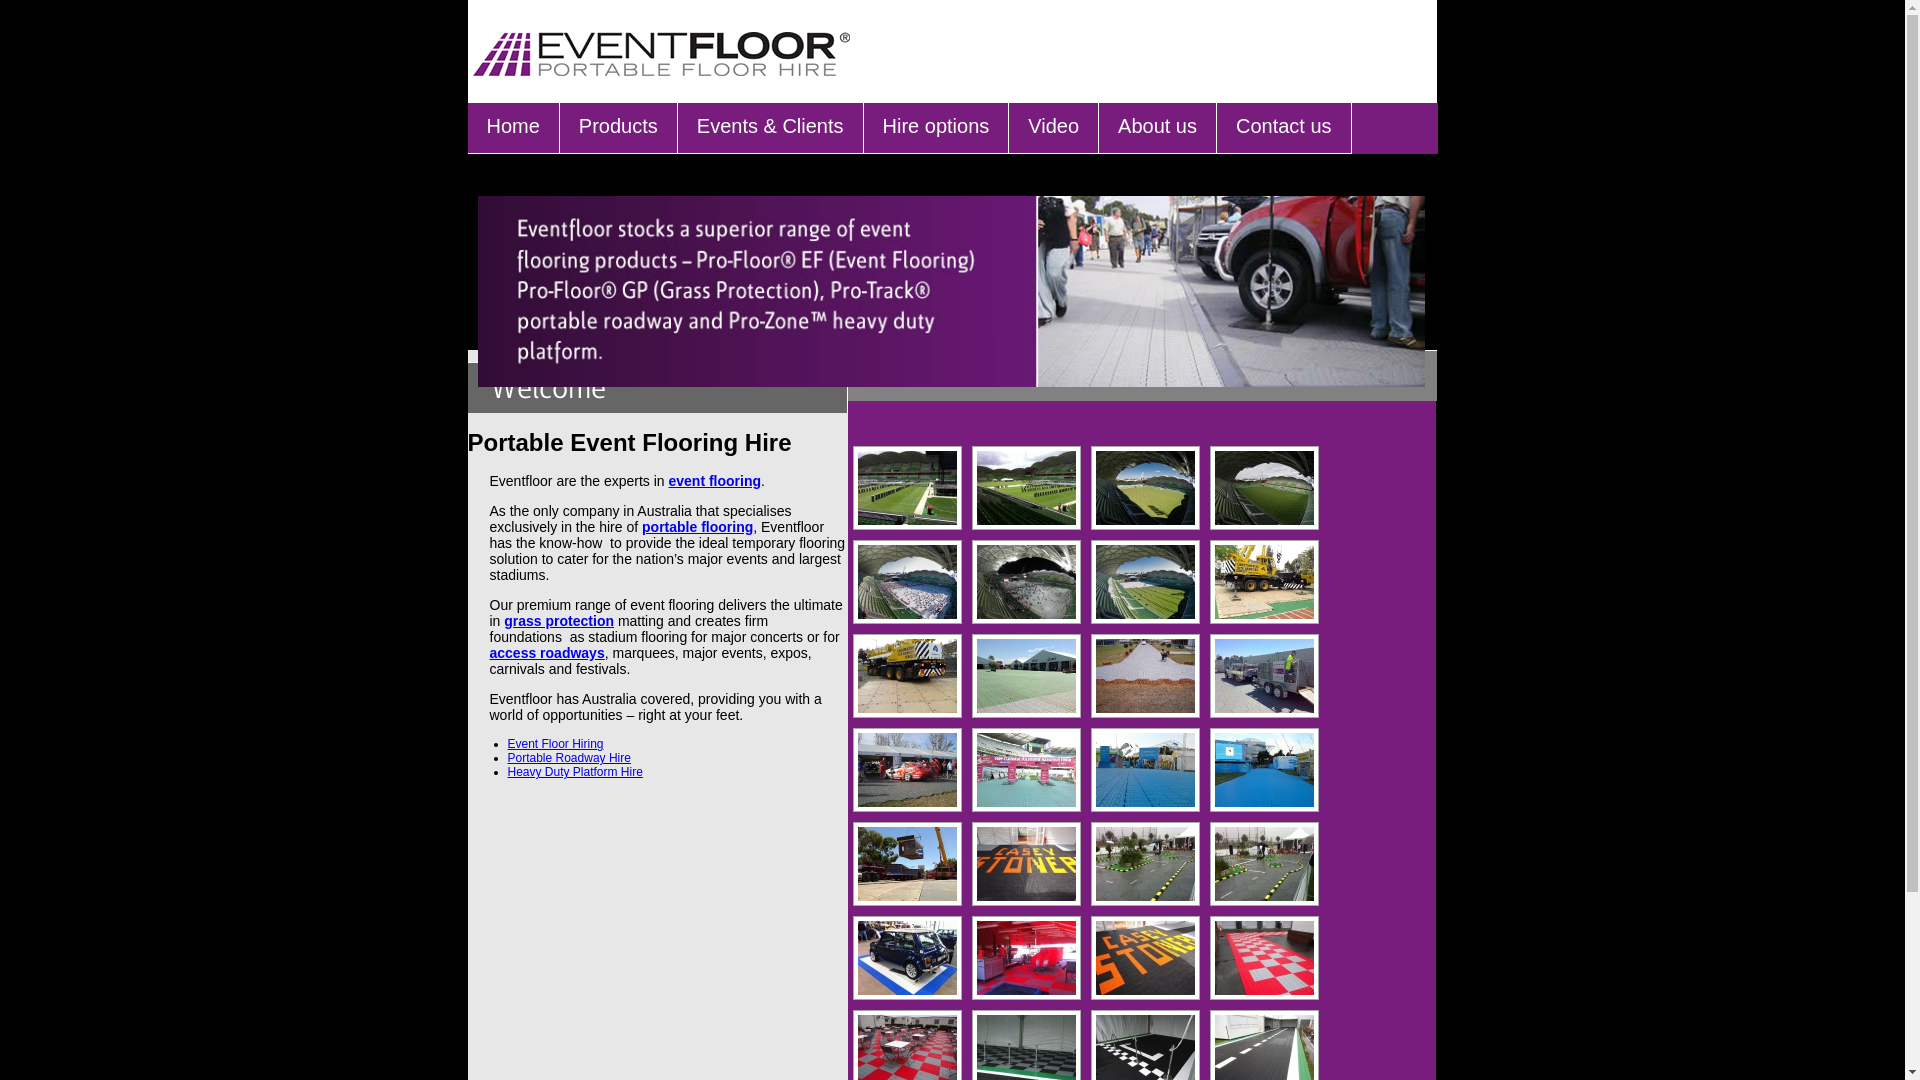 This screenshot has height=1080, width=1920. What do you see at coordinates (1264, 958) in the screenshot?
I see `event-flooring-3` at bounding box center [1264, 958].